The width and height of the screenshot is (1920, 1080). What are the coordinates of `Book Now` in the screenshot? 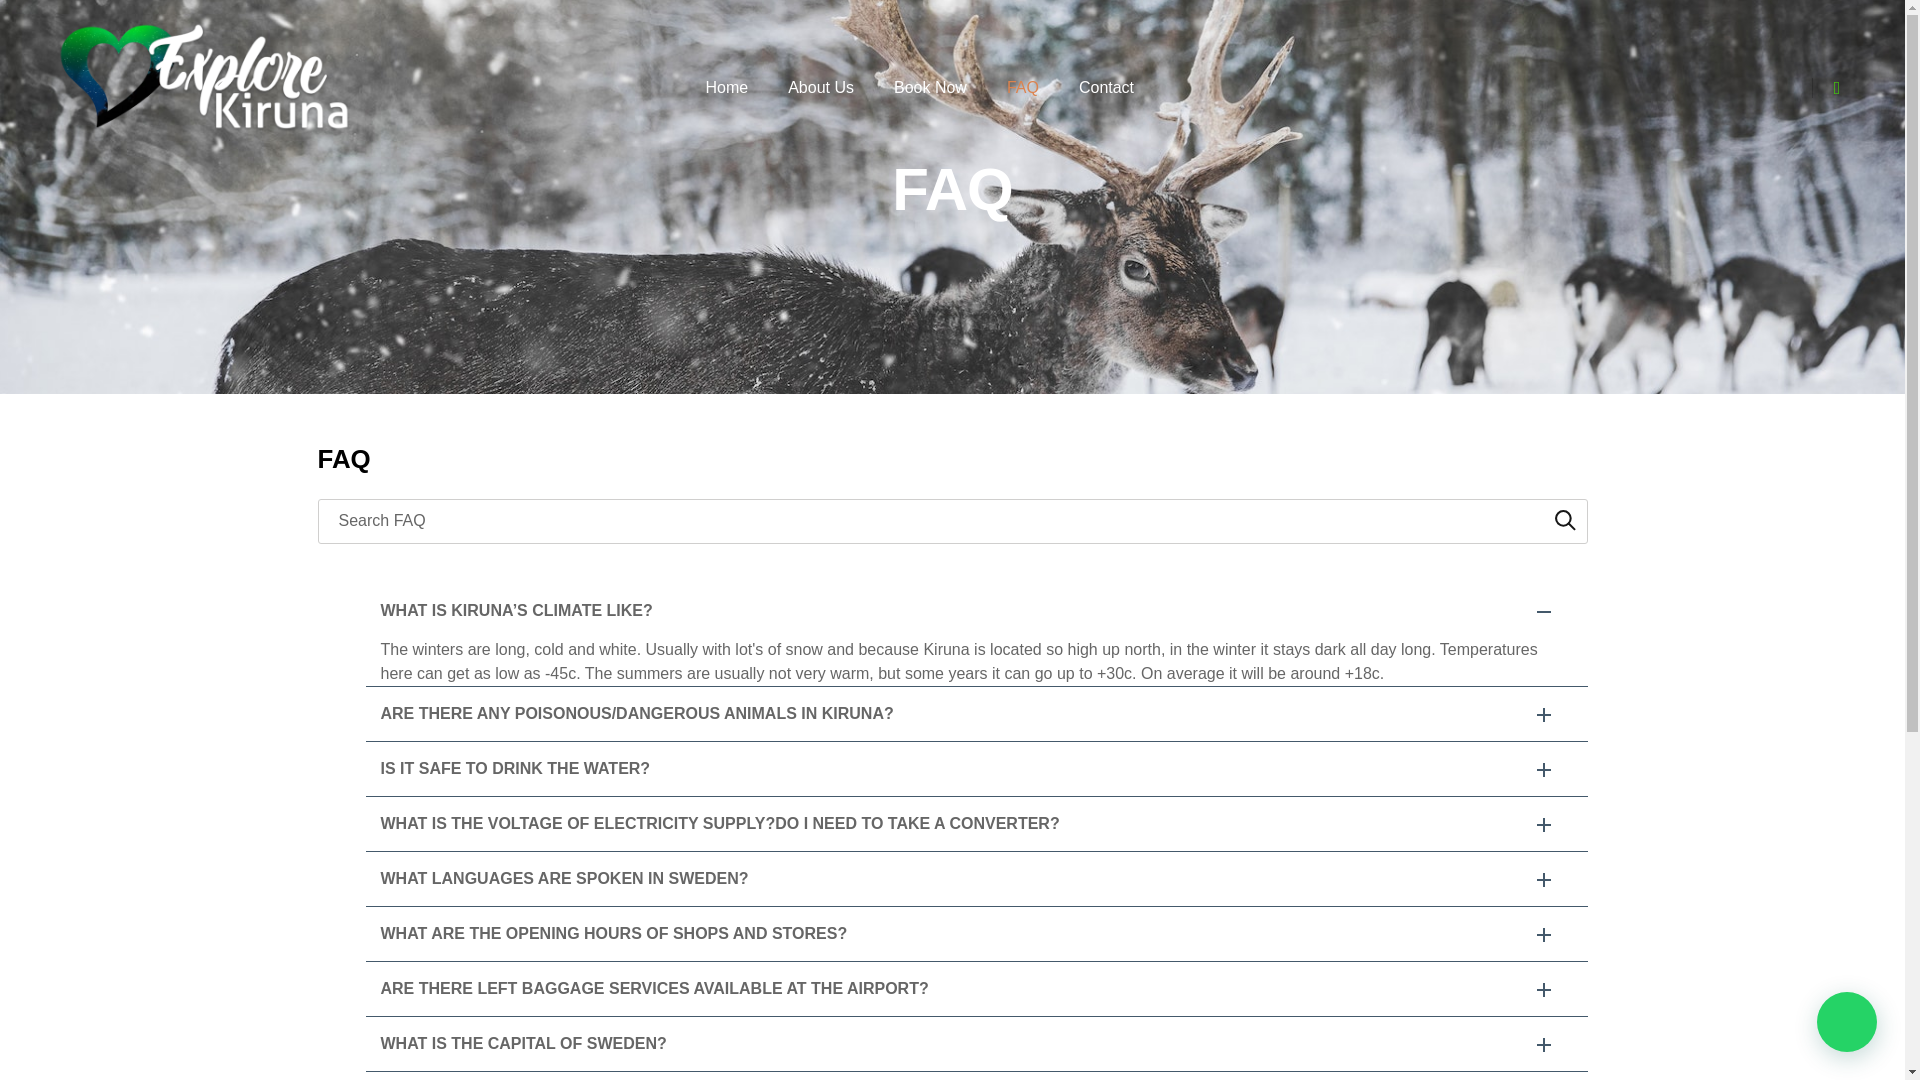 It's located at (930, 88).